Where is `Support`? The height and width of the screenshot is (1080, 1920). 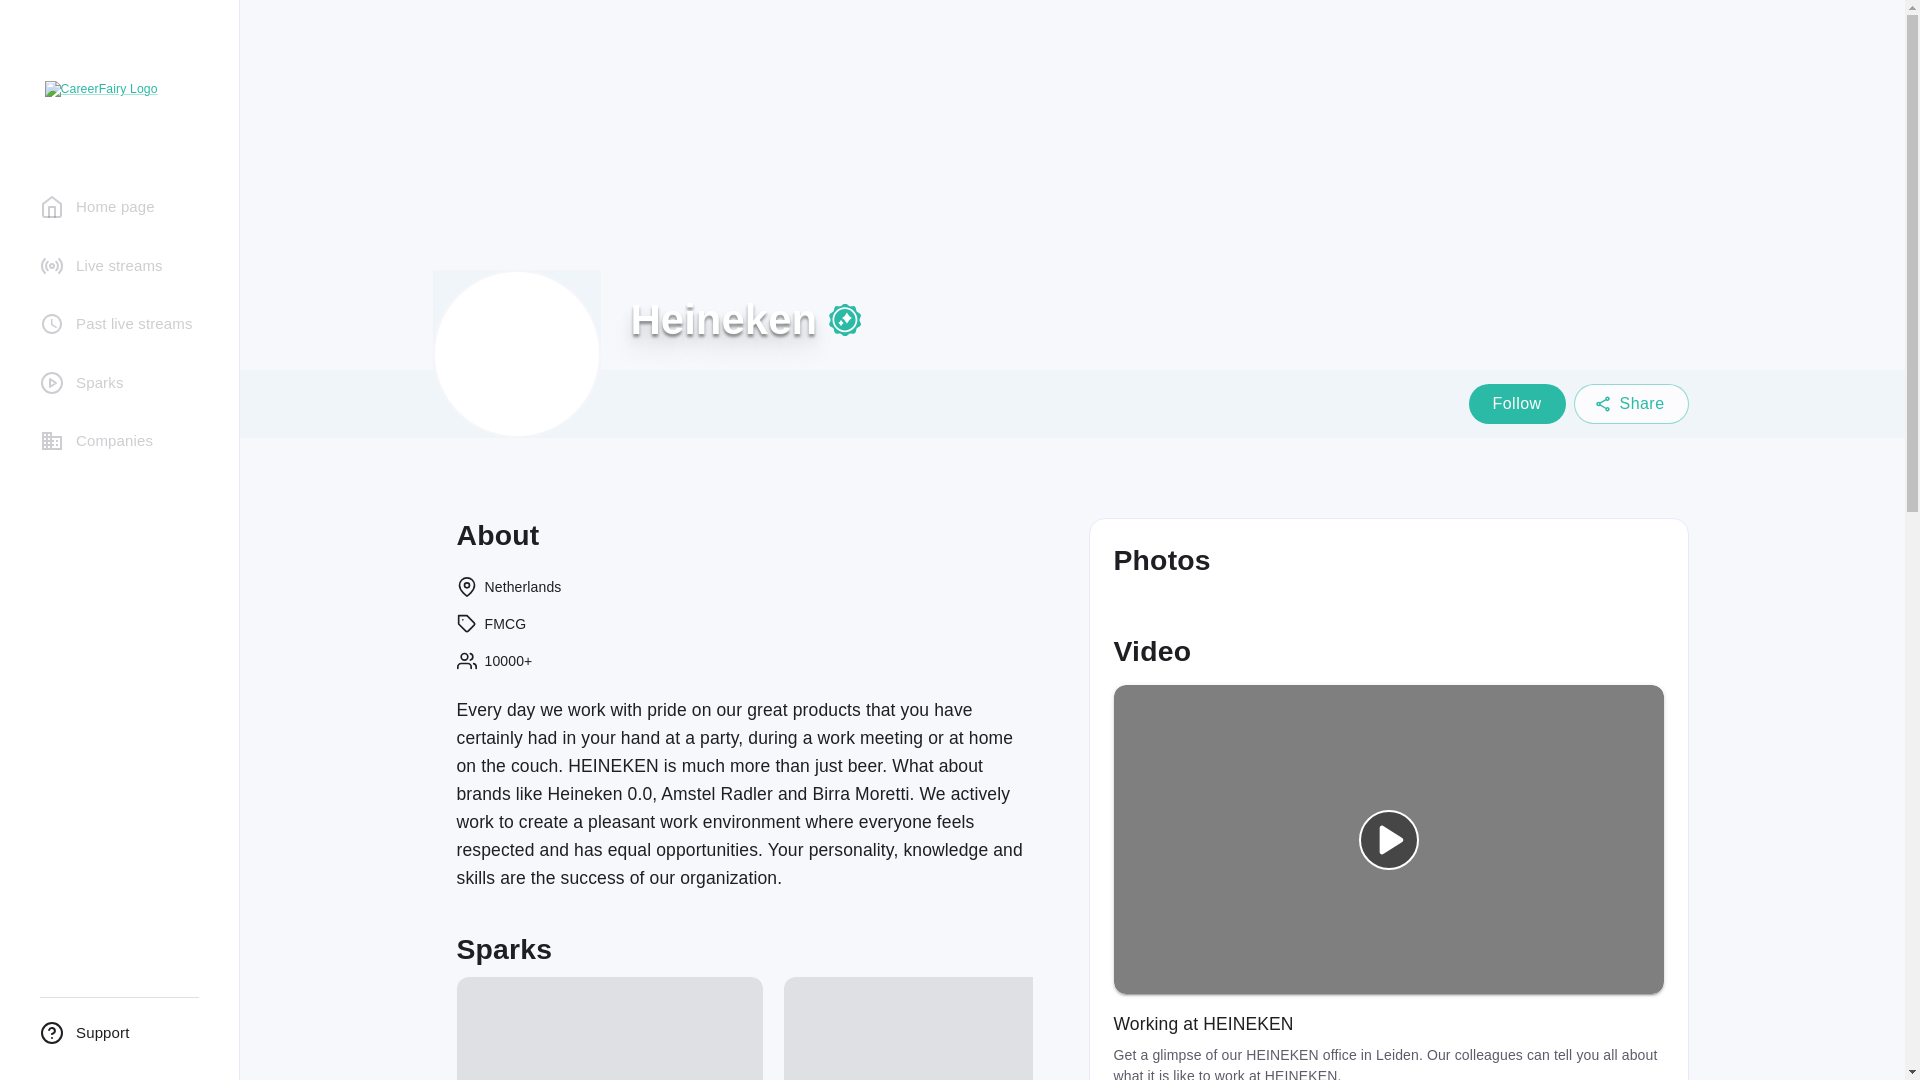
Support is located at coordinates (119, 1034).